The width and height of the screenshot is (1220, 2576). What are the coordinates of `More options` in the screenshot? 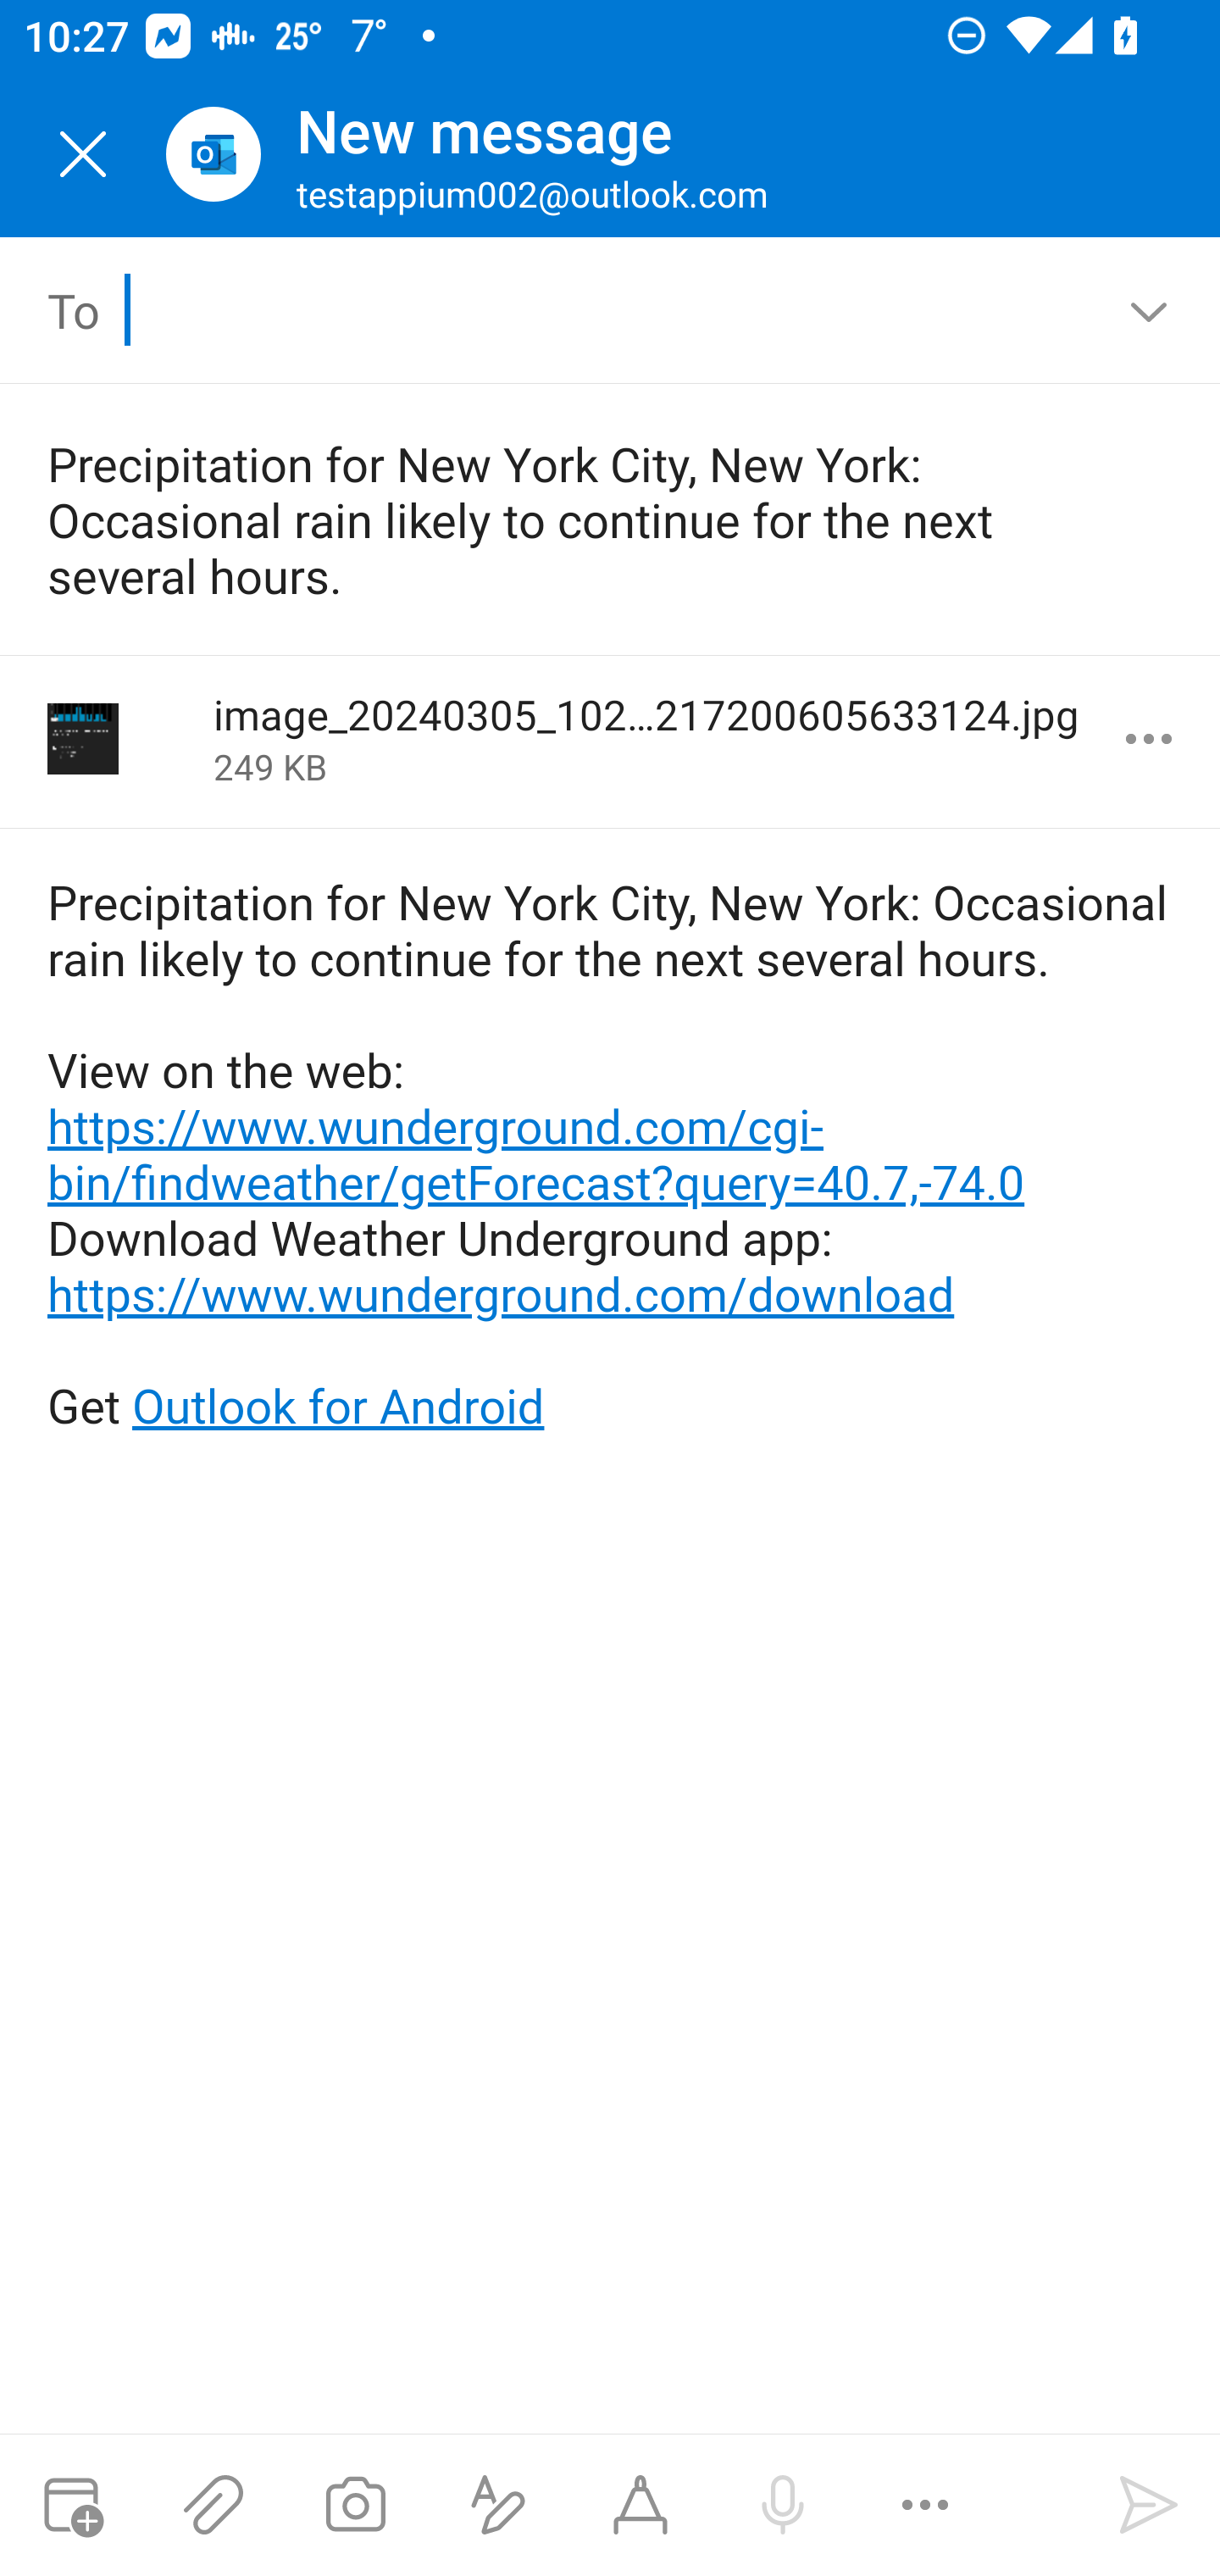 It's located at (925, 2505).